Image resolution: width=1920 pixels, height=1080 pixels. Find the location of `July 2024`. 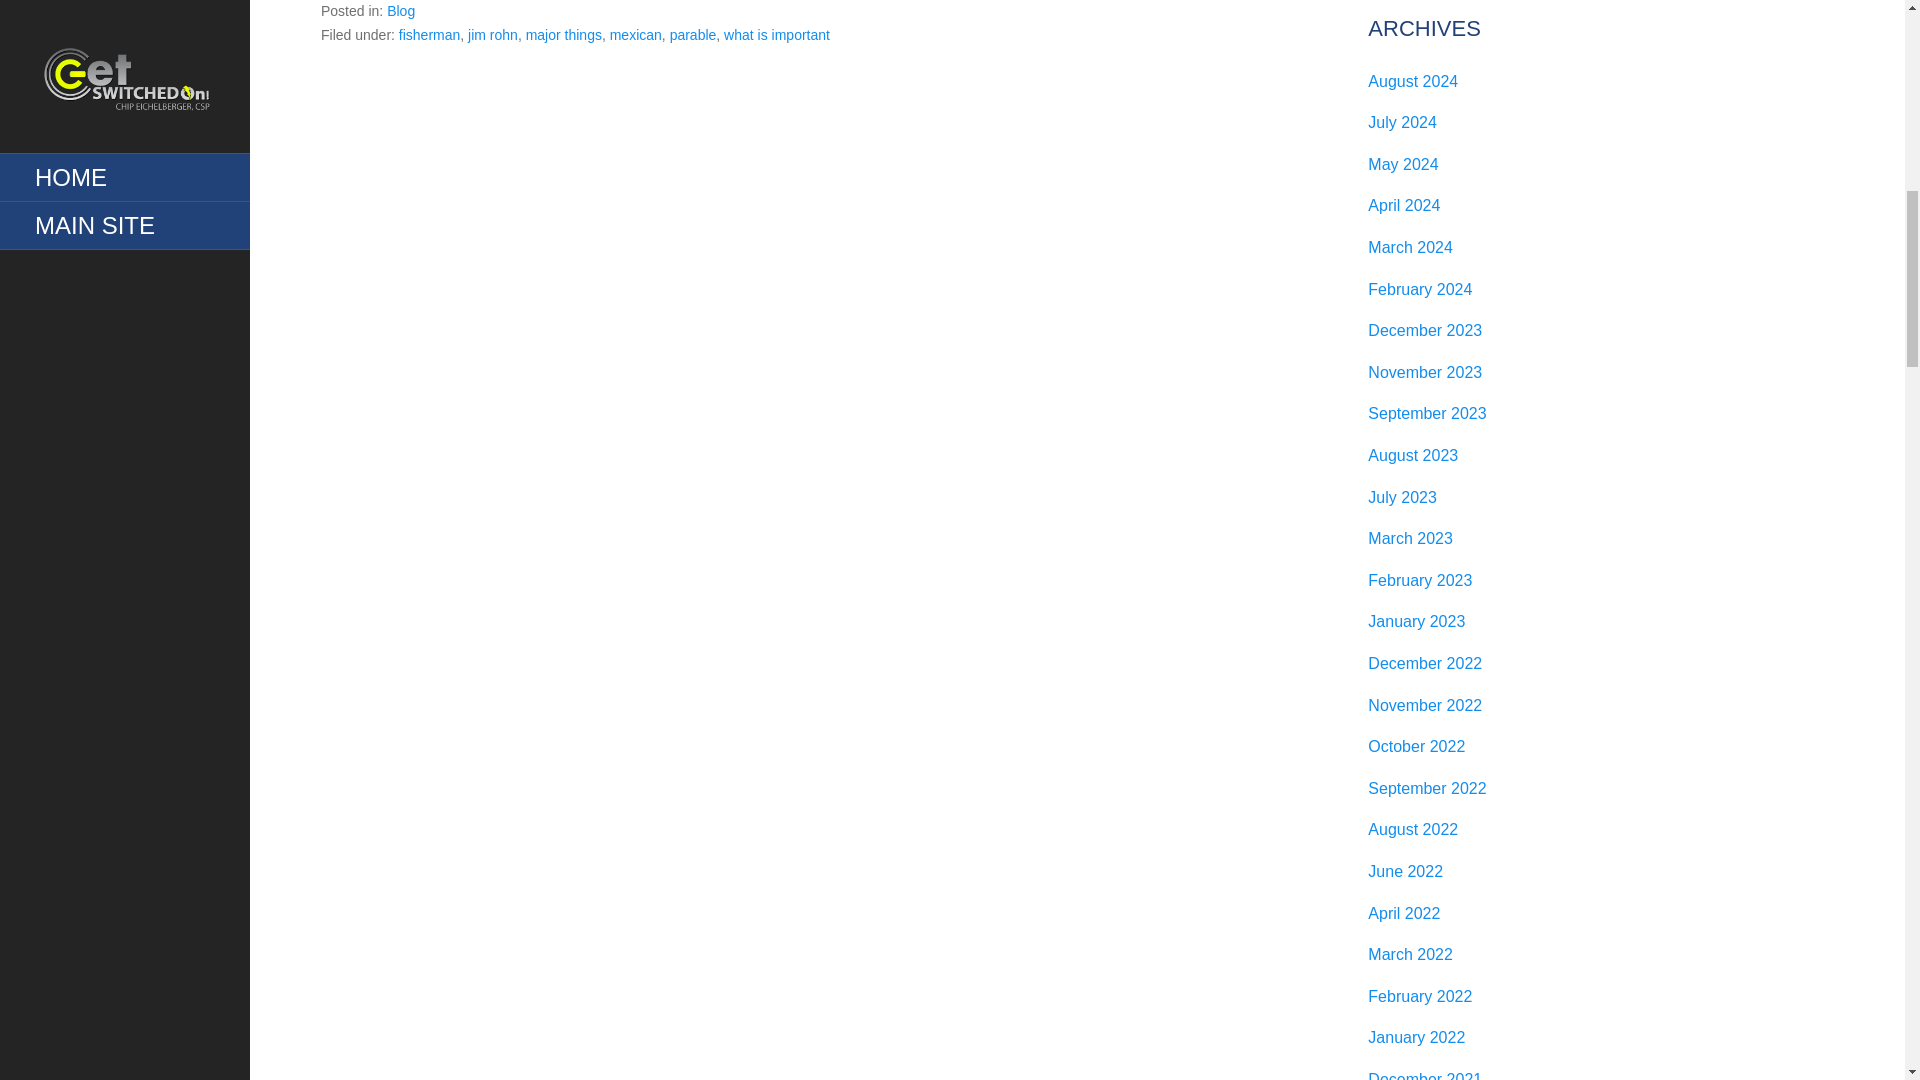

July 2024 is located at coordinates (1402, 122).